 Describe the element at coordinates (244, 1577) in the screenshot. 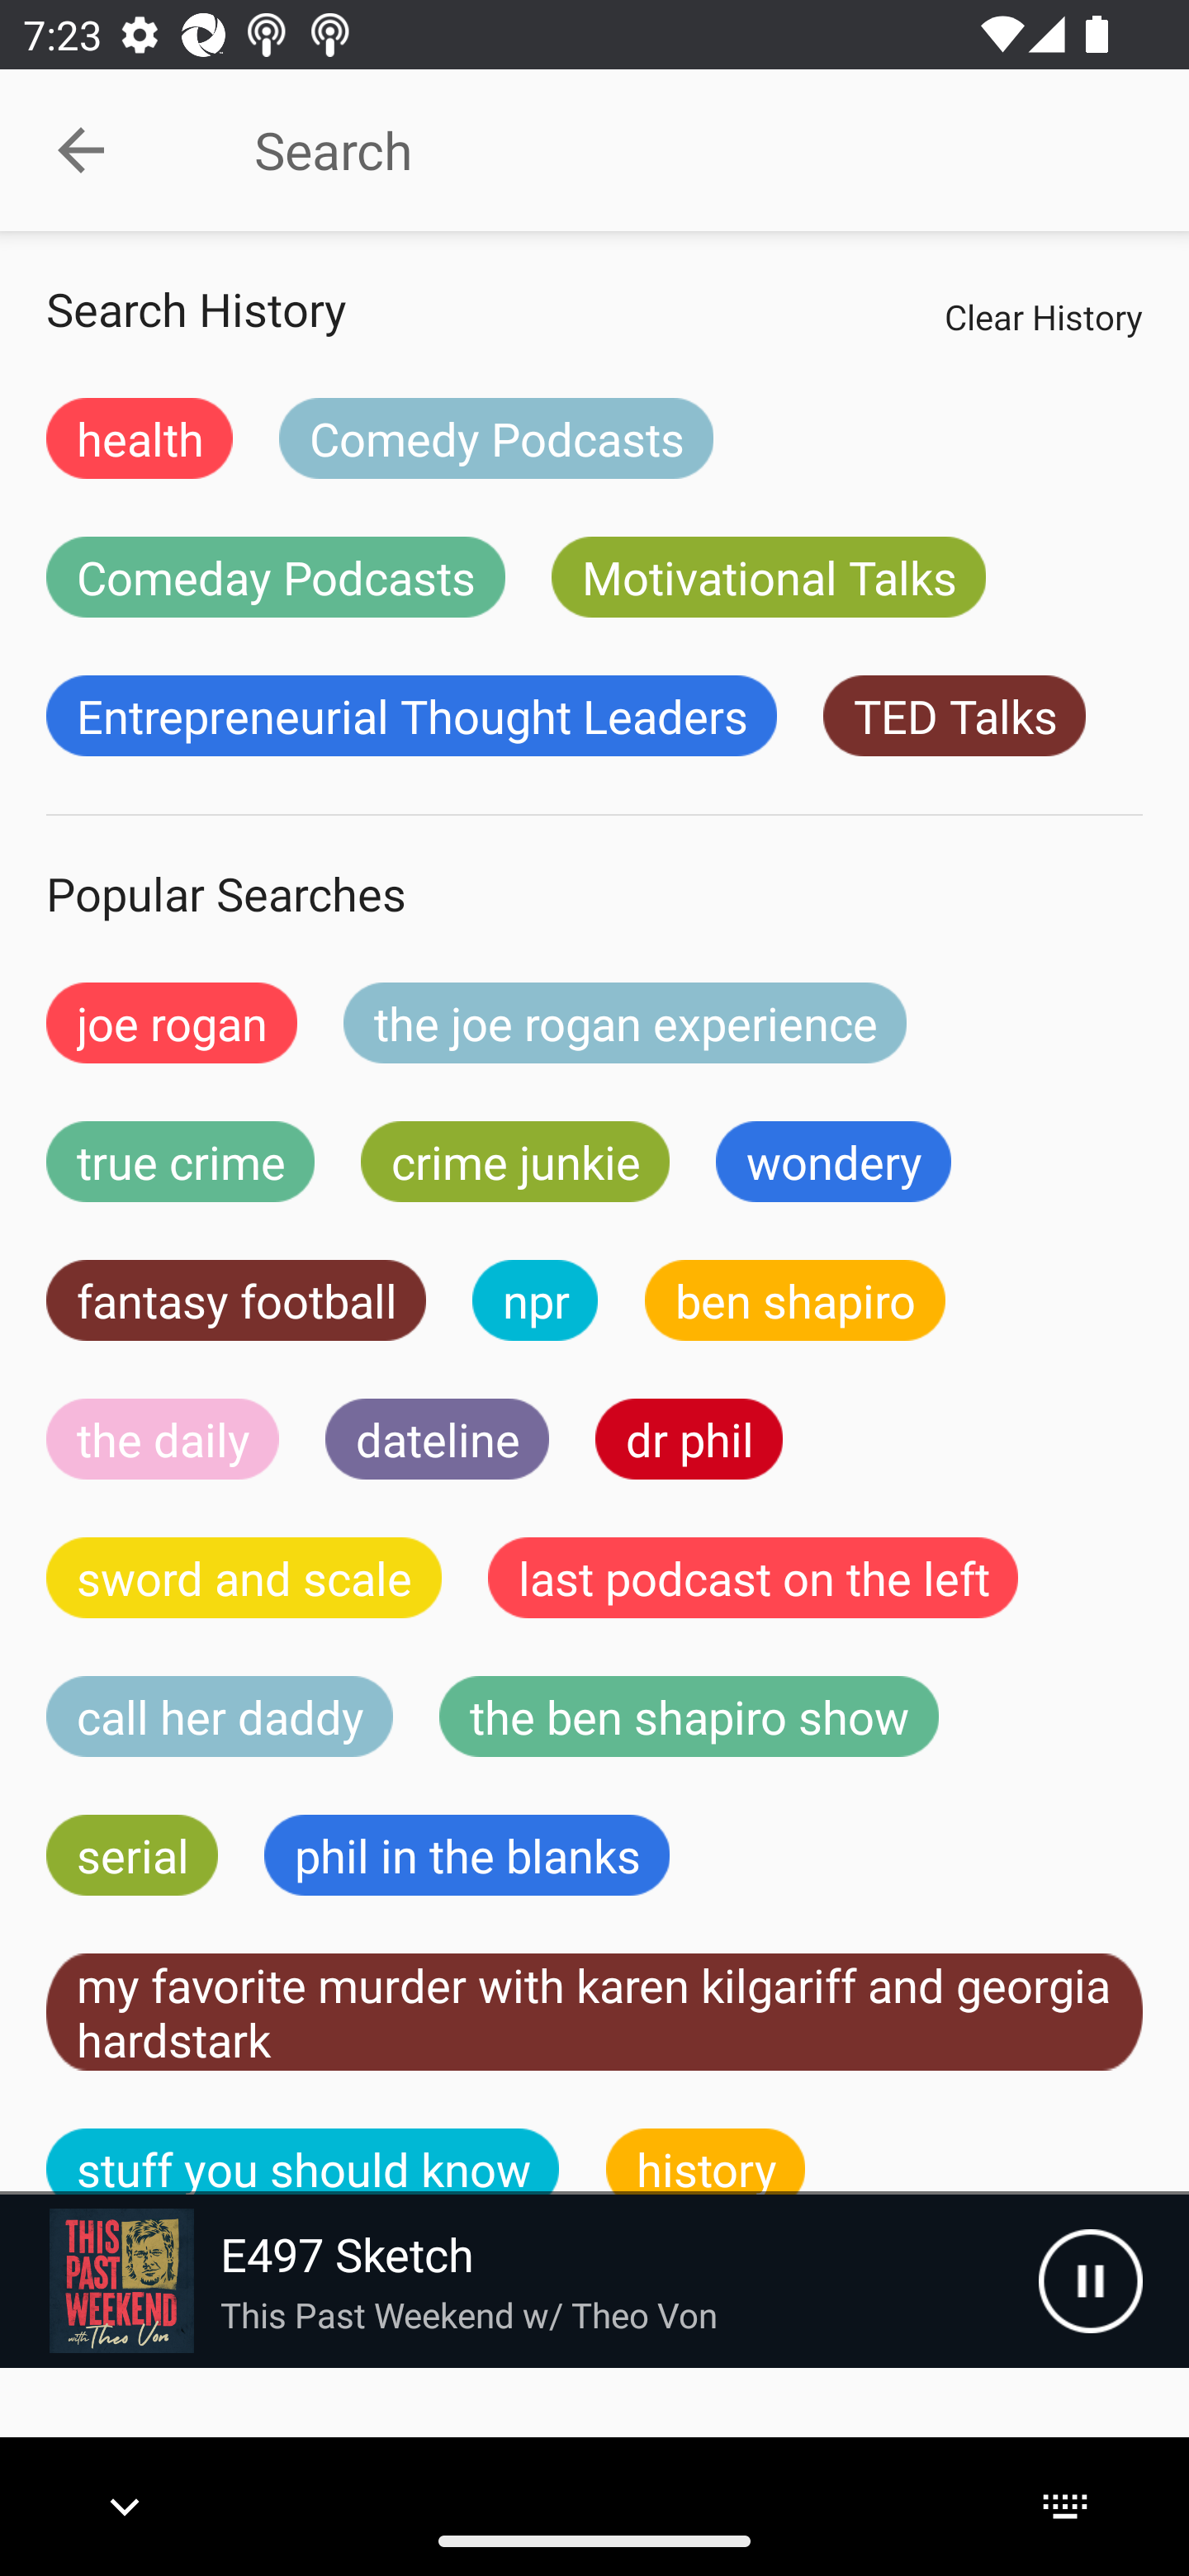

I see `sword and scale` at that location.